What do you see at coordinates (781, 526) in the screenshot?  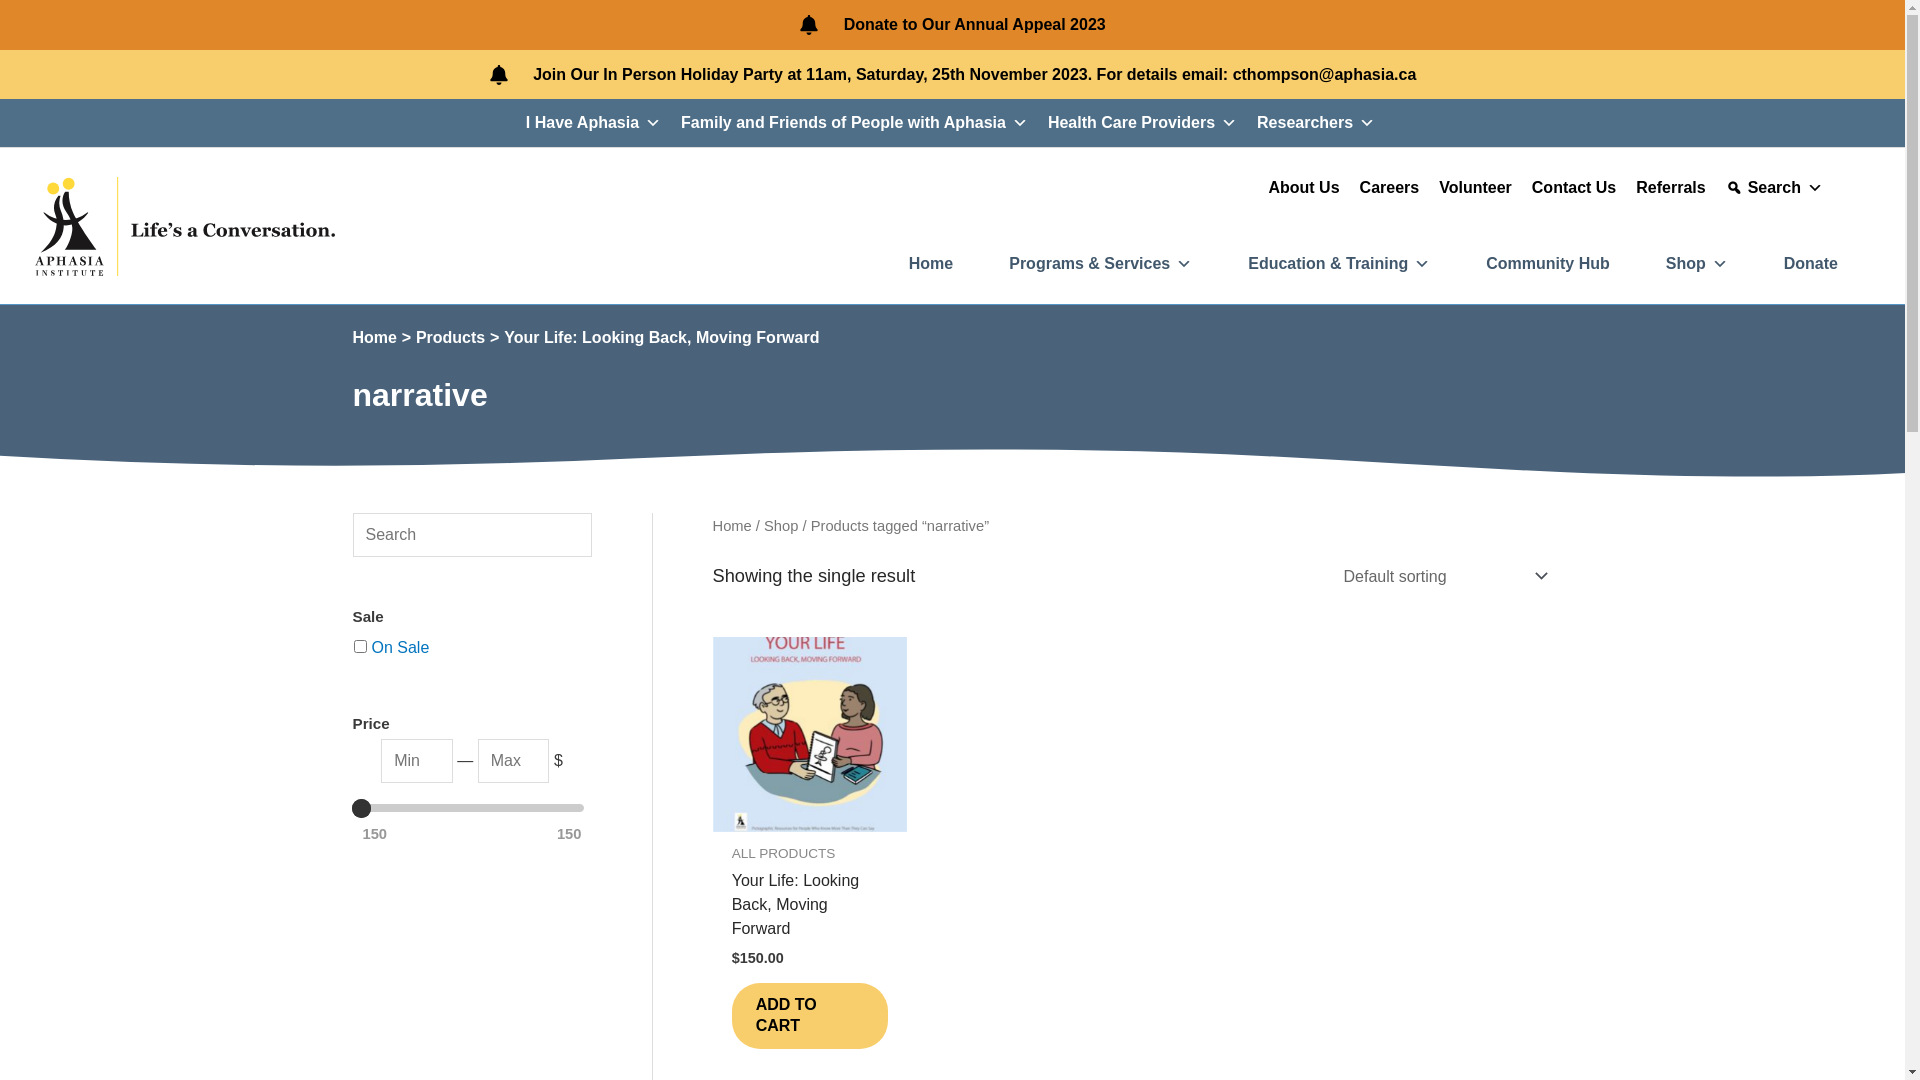 I see `Shop` at bounding box center [781, 526].